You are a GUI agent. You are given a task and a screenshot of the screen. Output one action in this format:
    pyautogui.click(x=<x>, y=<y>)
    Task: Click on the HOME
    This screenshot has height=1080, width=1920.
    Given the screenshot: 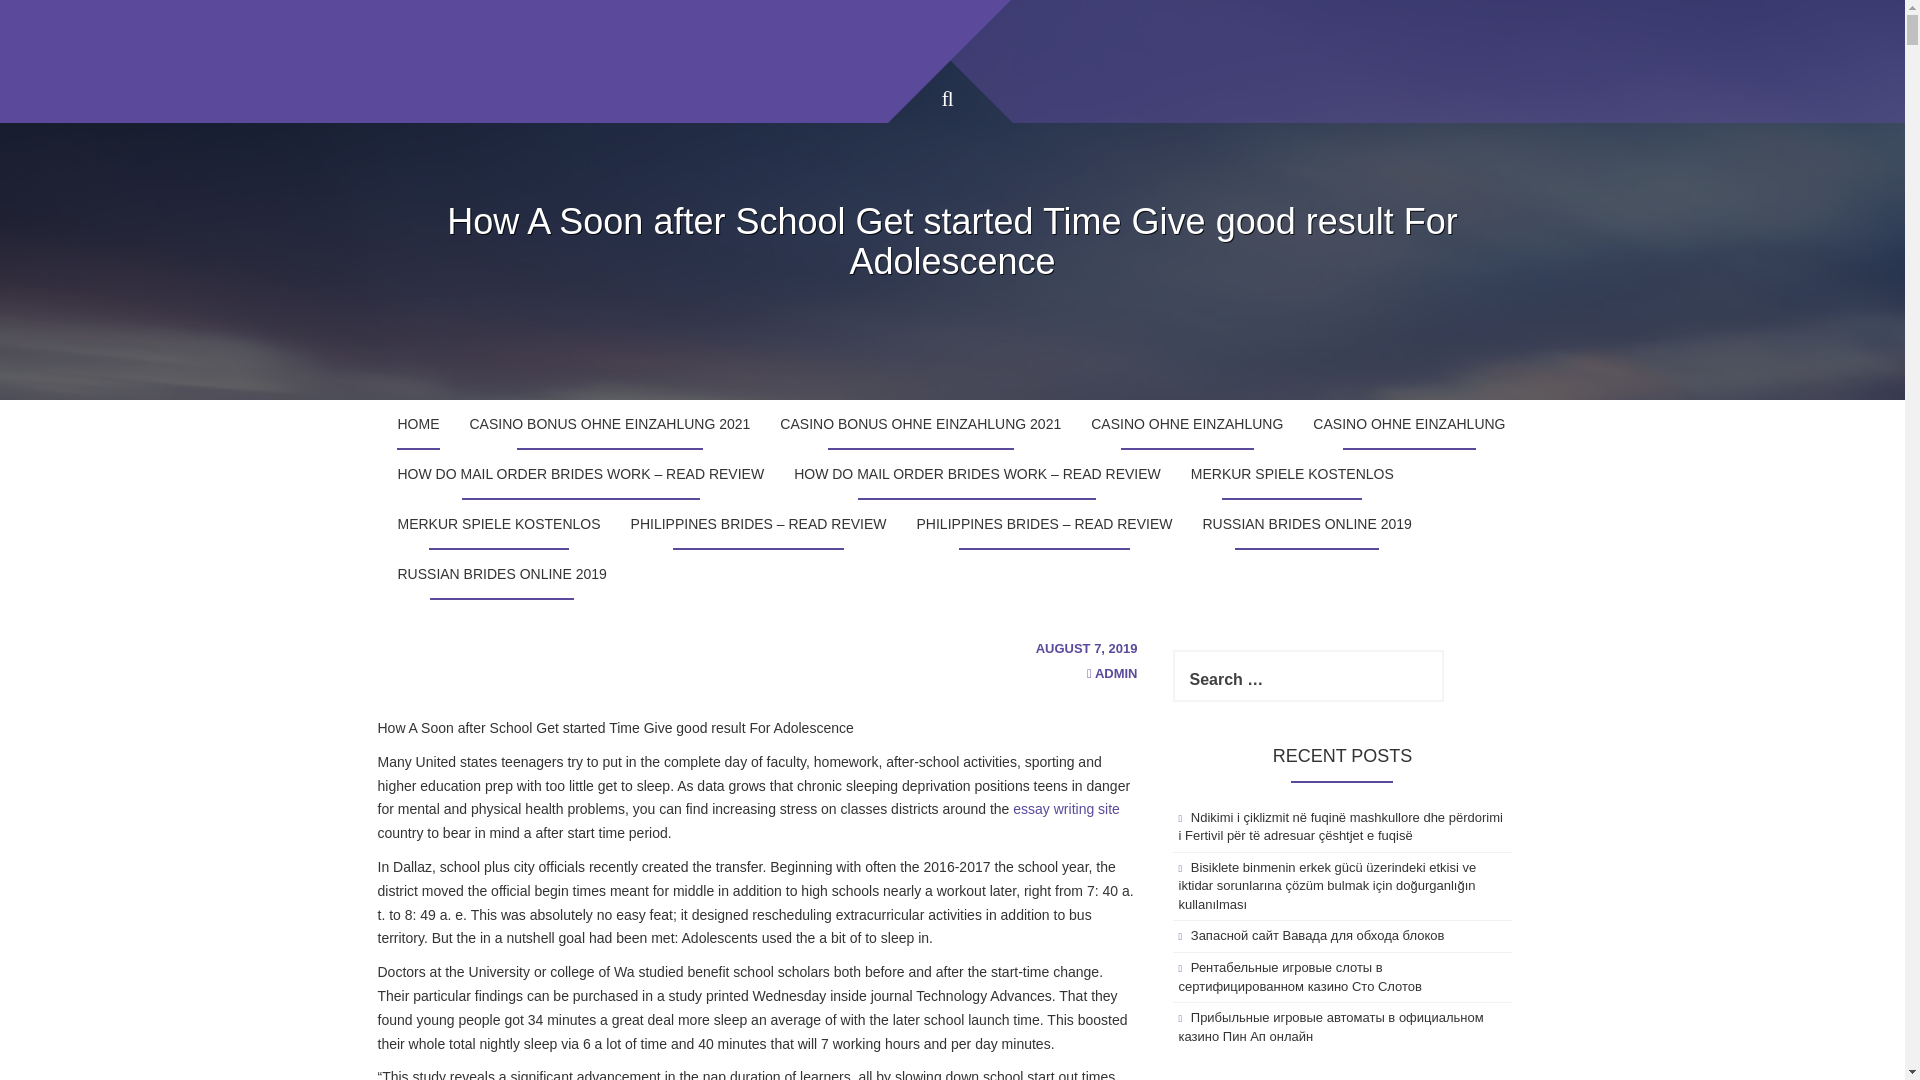 What is the action you would take?
    pyautogui.click(x=418, y=424)
    